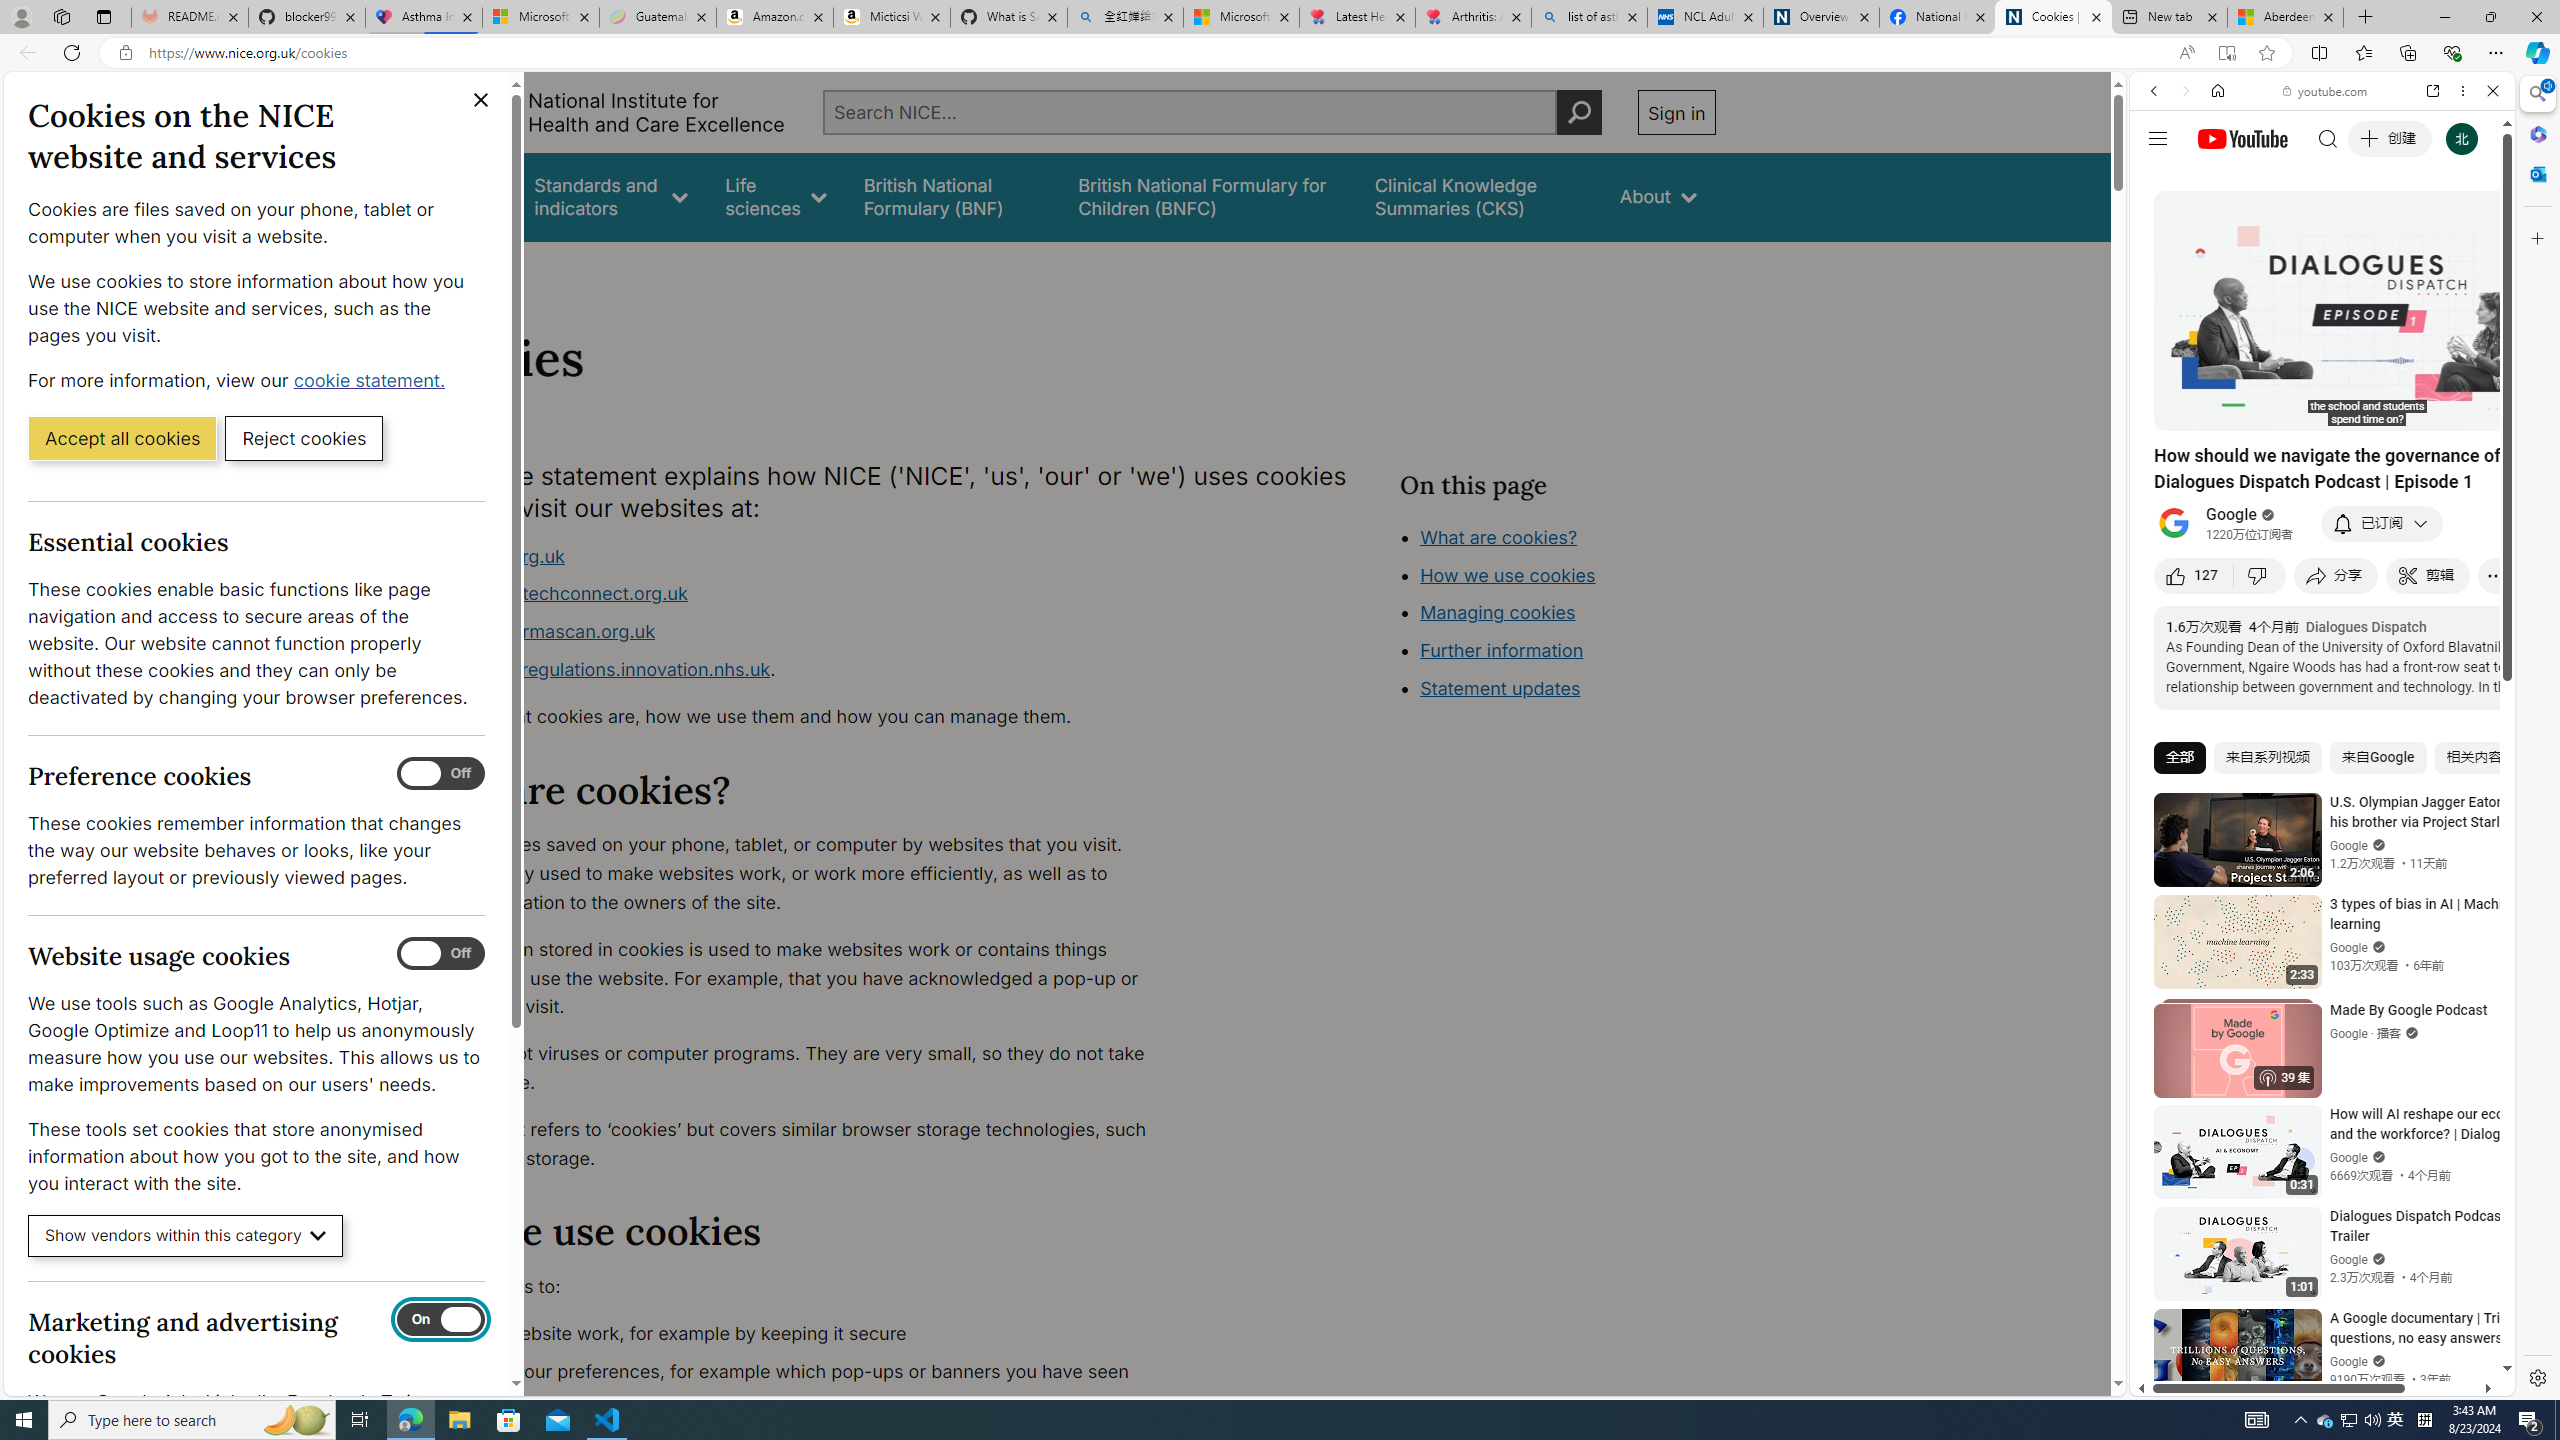 This screenshot has width=2560, height=1440. I want to click on Google, so click(2232, 515).